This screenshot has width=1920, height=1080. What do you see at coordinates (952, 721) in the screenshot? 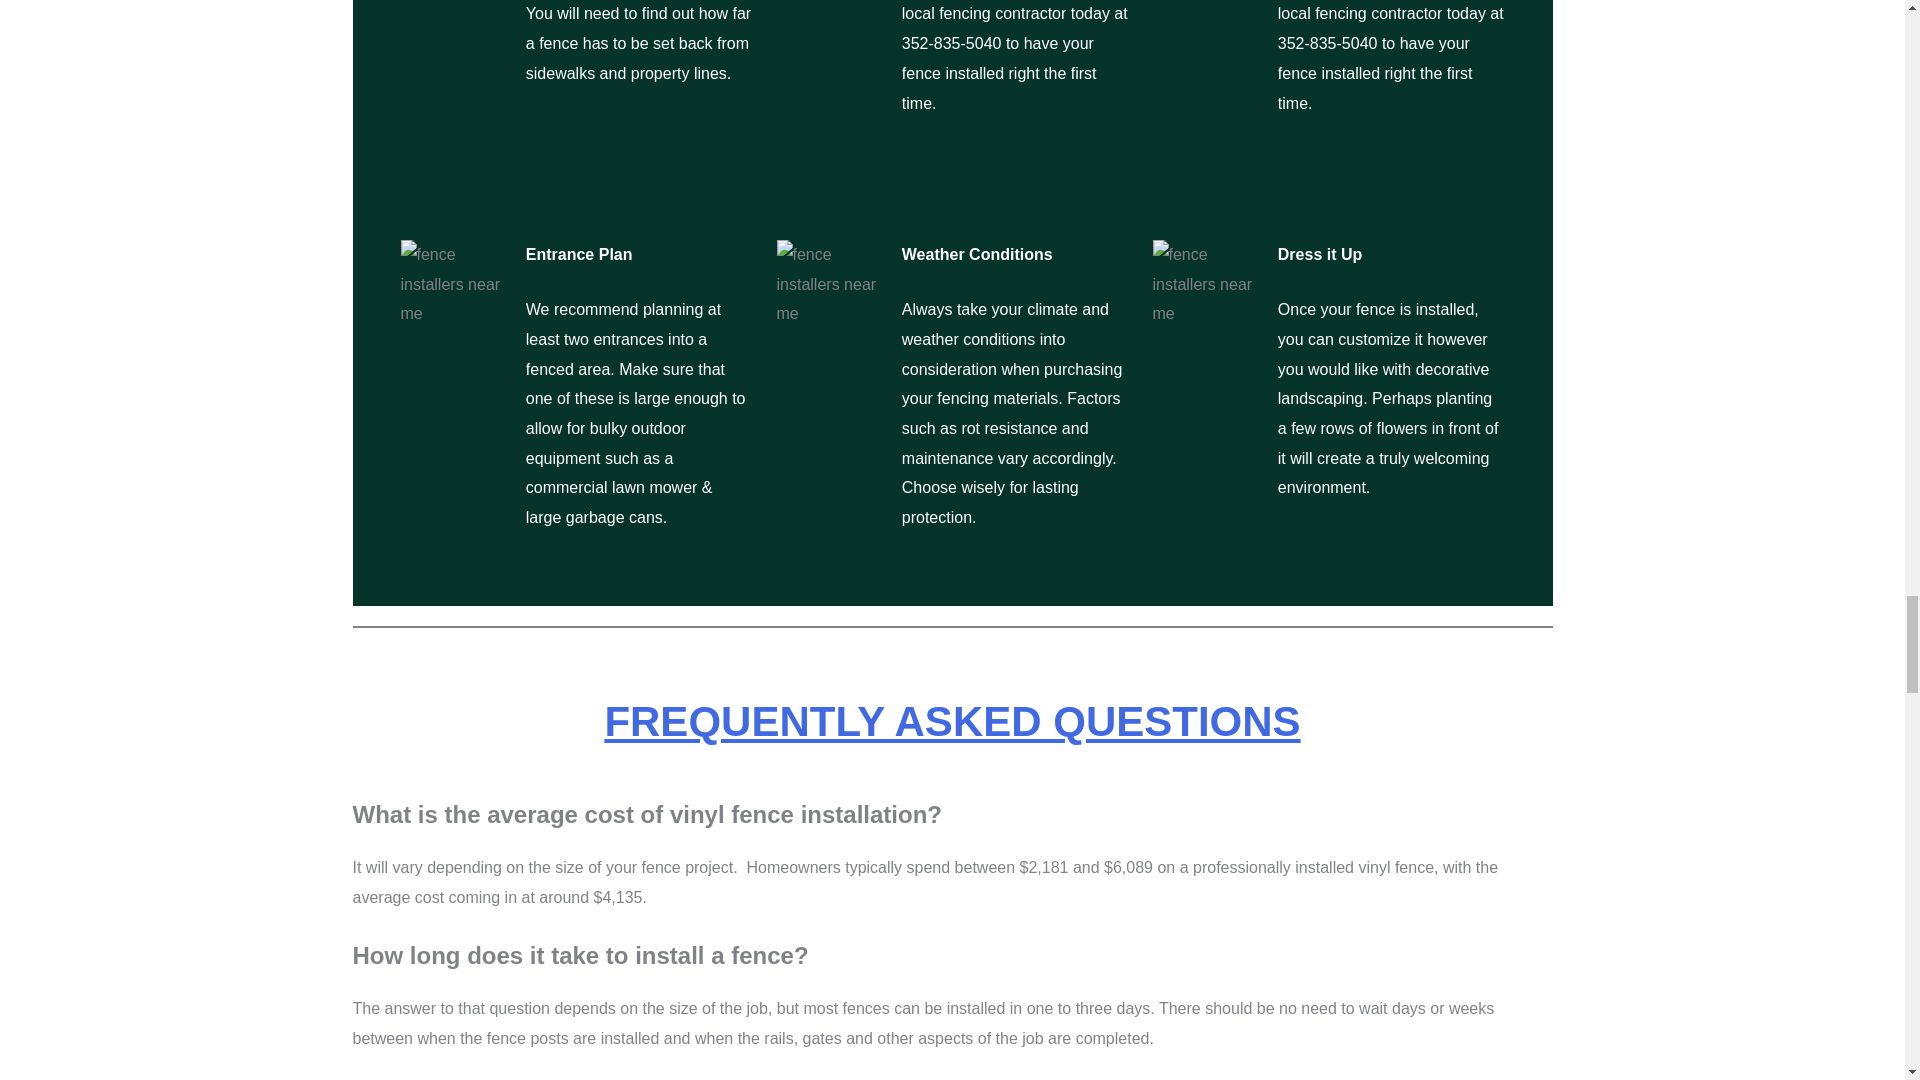
I see `Frequently Asked Questions` at bounding box center [952, 721].